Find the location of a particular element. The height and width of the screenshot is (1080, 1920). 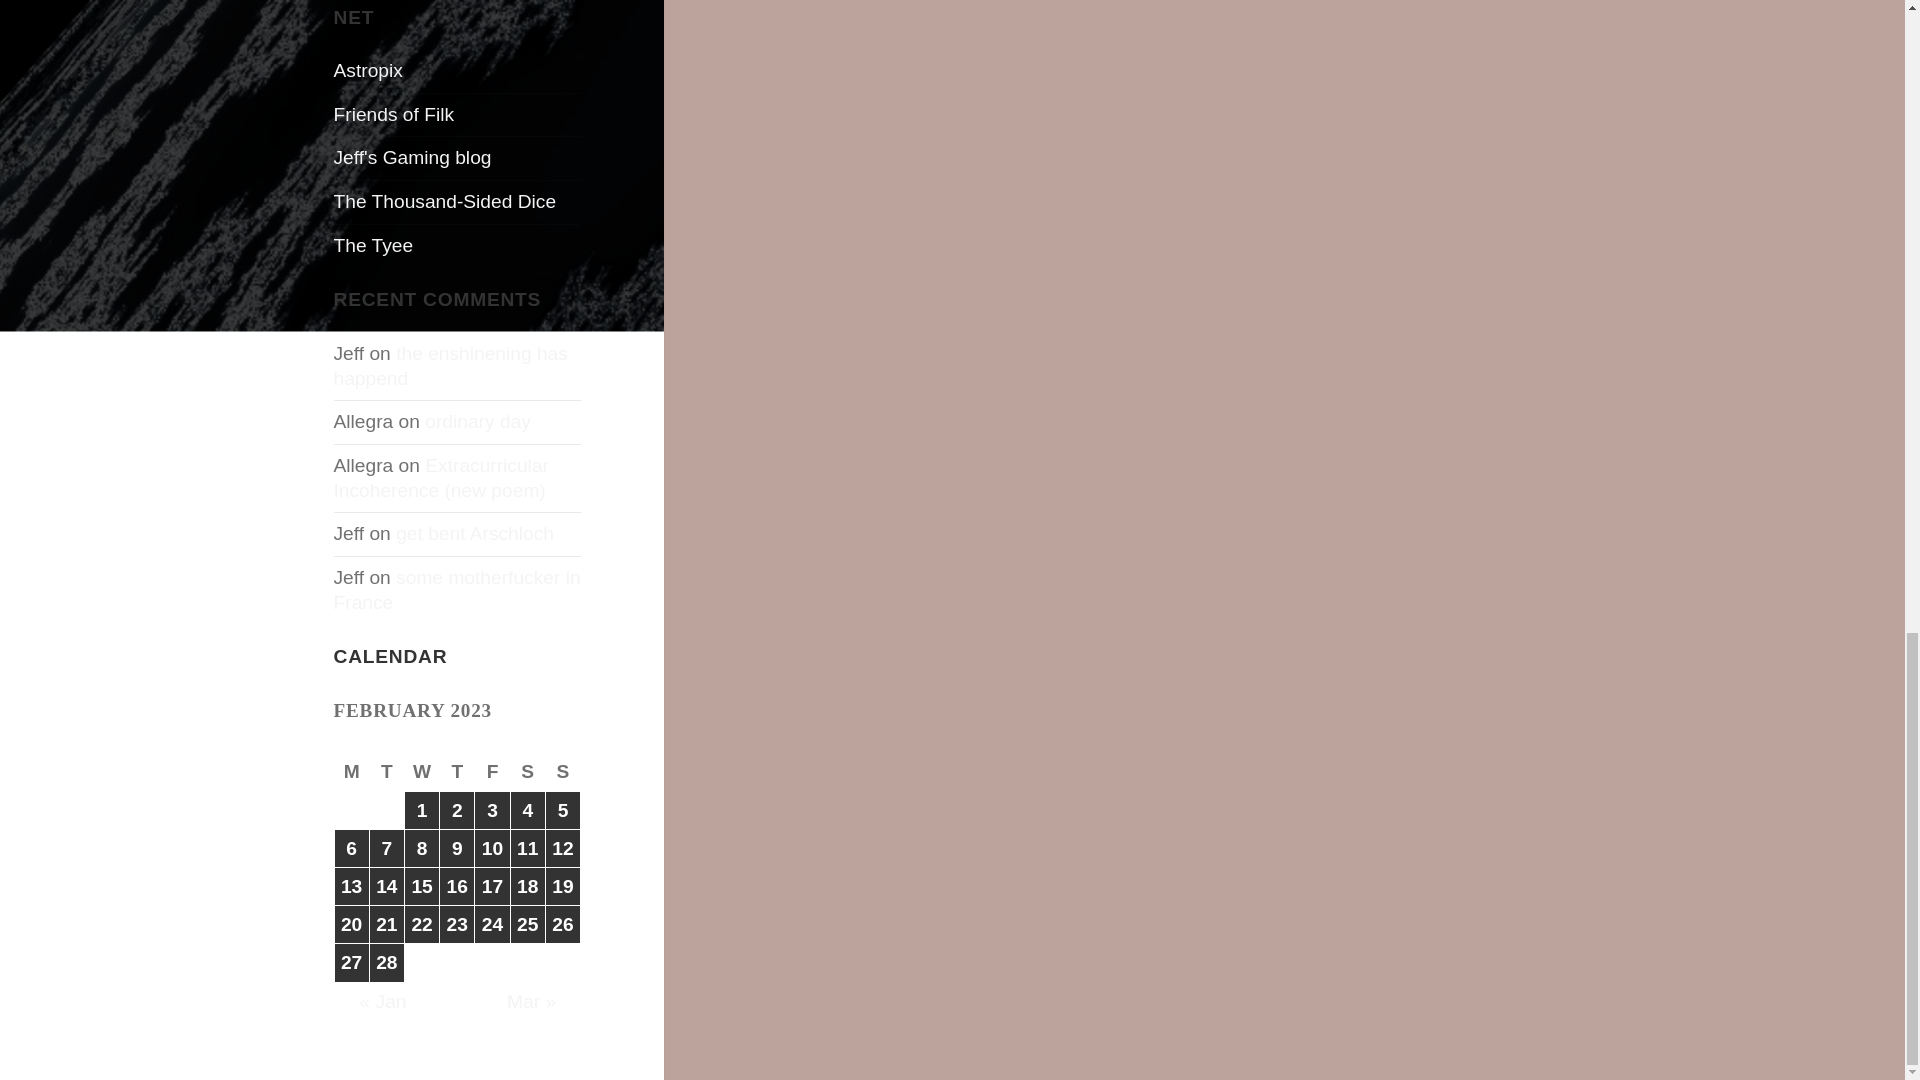

The Tyee is located at coordinates (374, 245).